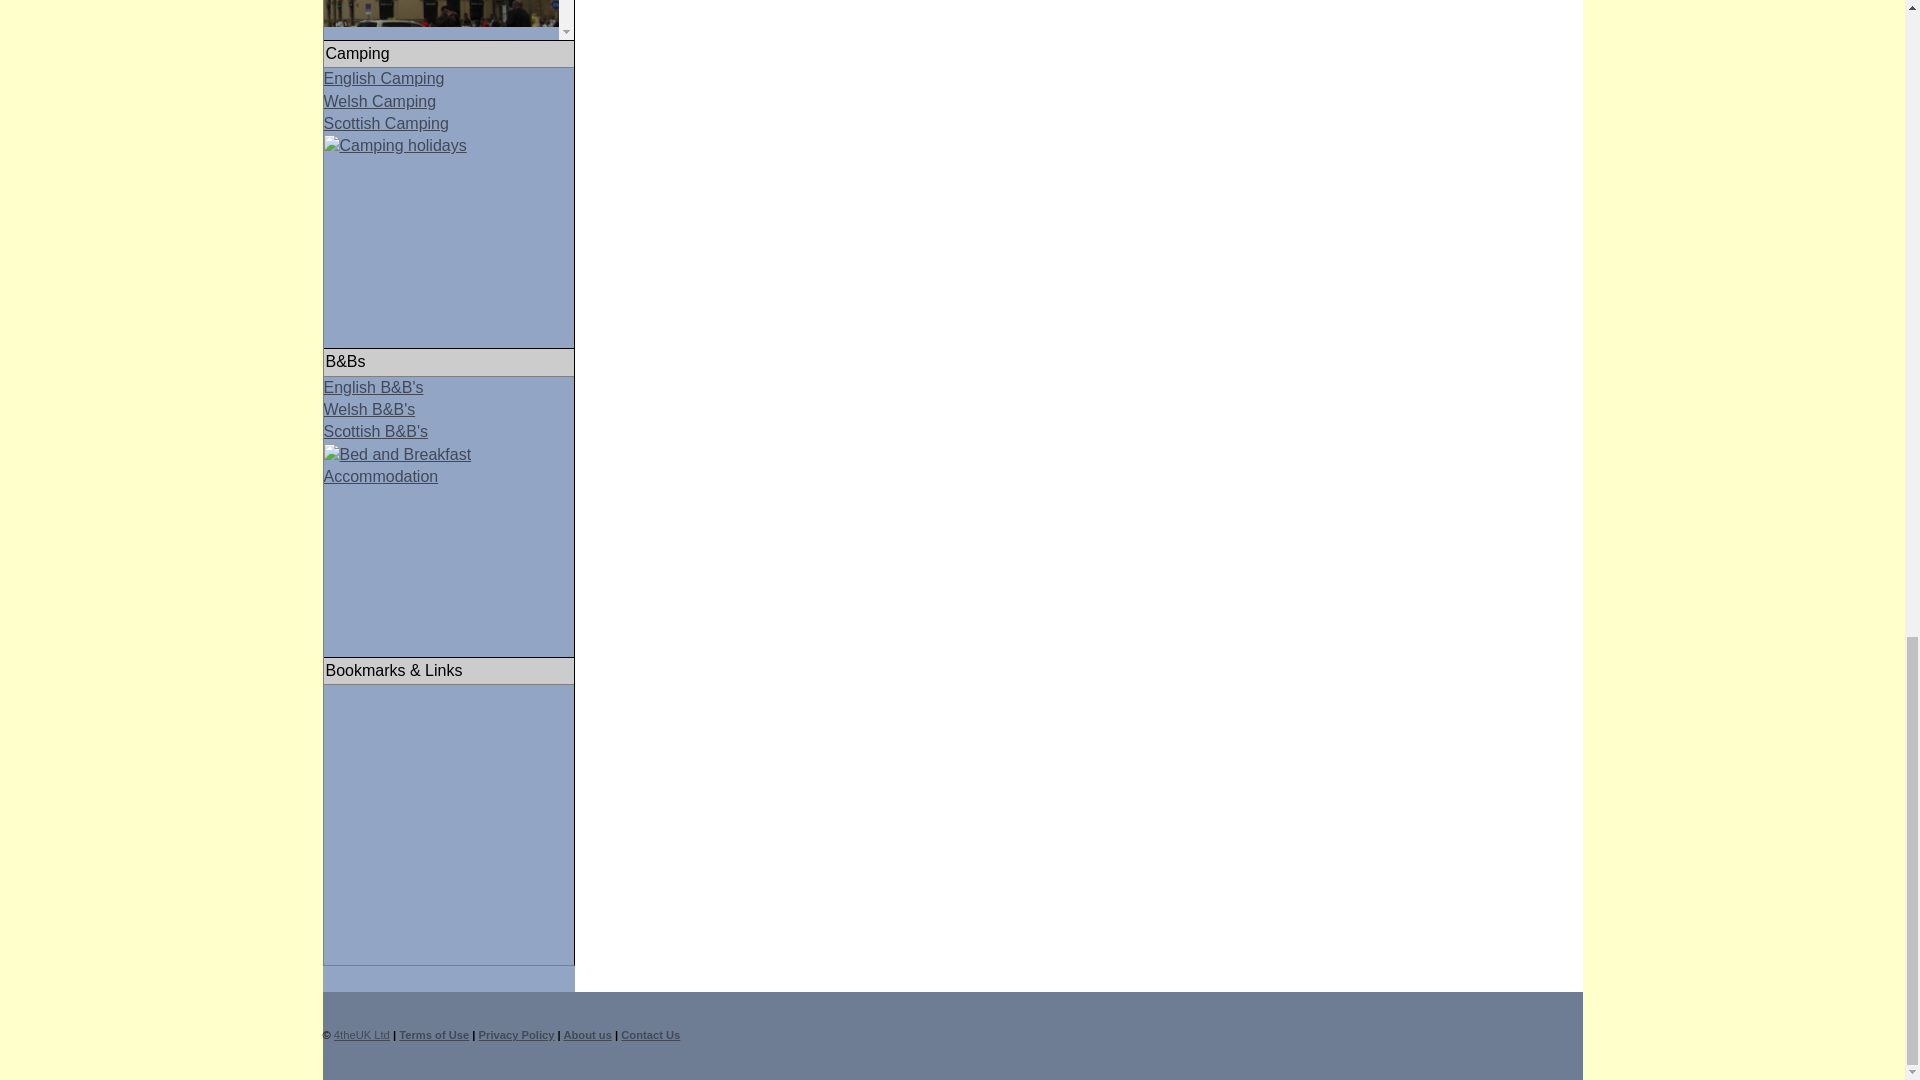 This screenshot has width=1920, height=1080. Describe the element at coordinates (370, 408) in the screenshot. I see `Welsh Bed and Breakfasts` at that location.